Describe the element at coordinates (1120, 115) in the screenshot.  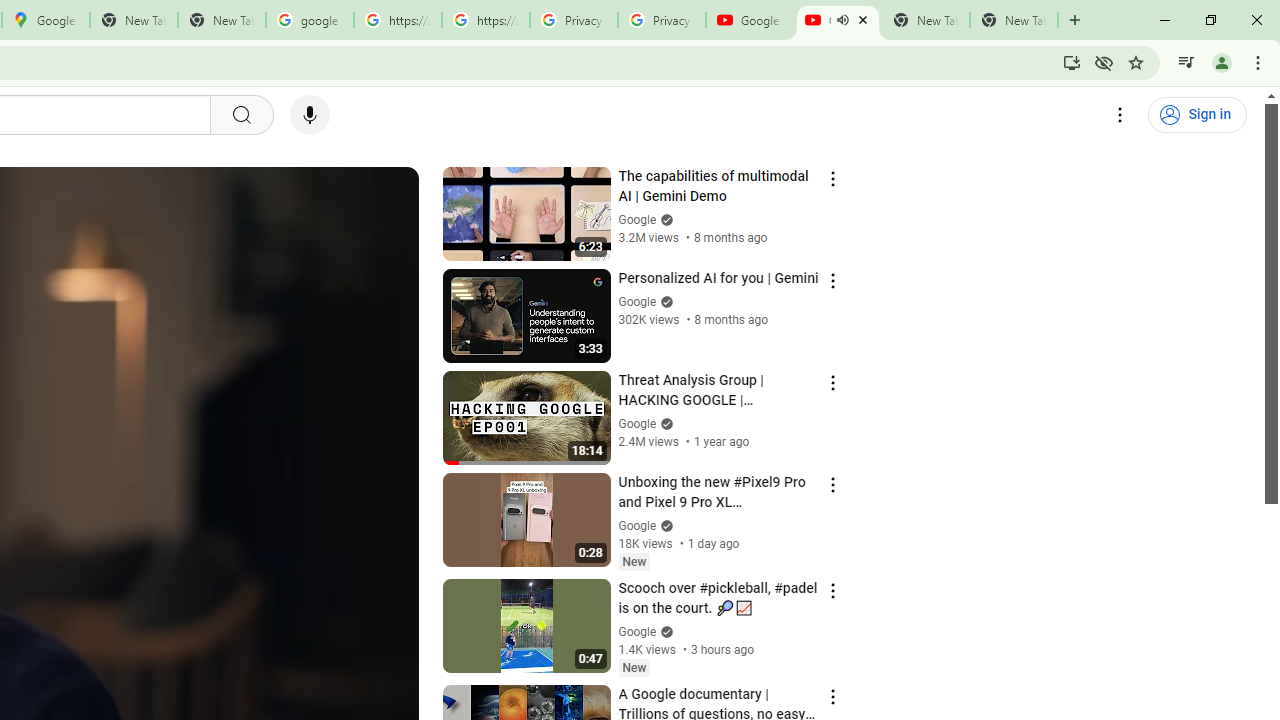
I see `Settings` at that location.